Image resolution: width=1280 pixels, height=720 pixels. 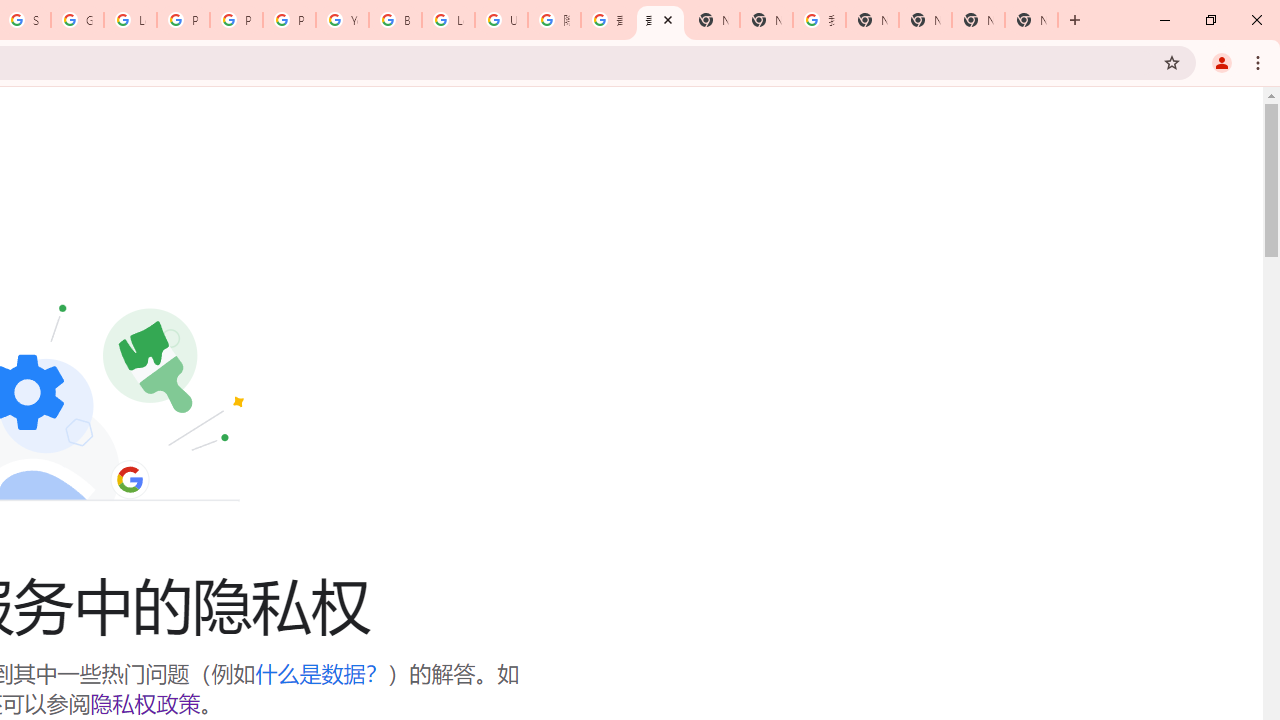 What do you see at coordinates (1031, 20) in the screenshot?
I see `New Tab` at bounding box center [1031, 20].